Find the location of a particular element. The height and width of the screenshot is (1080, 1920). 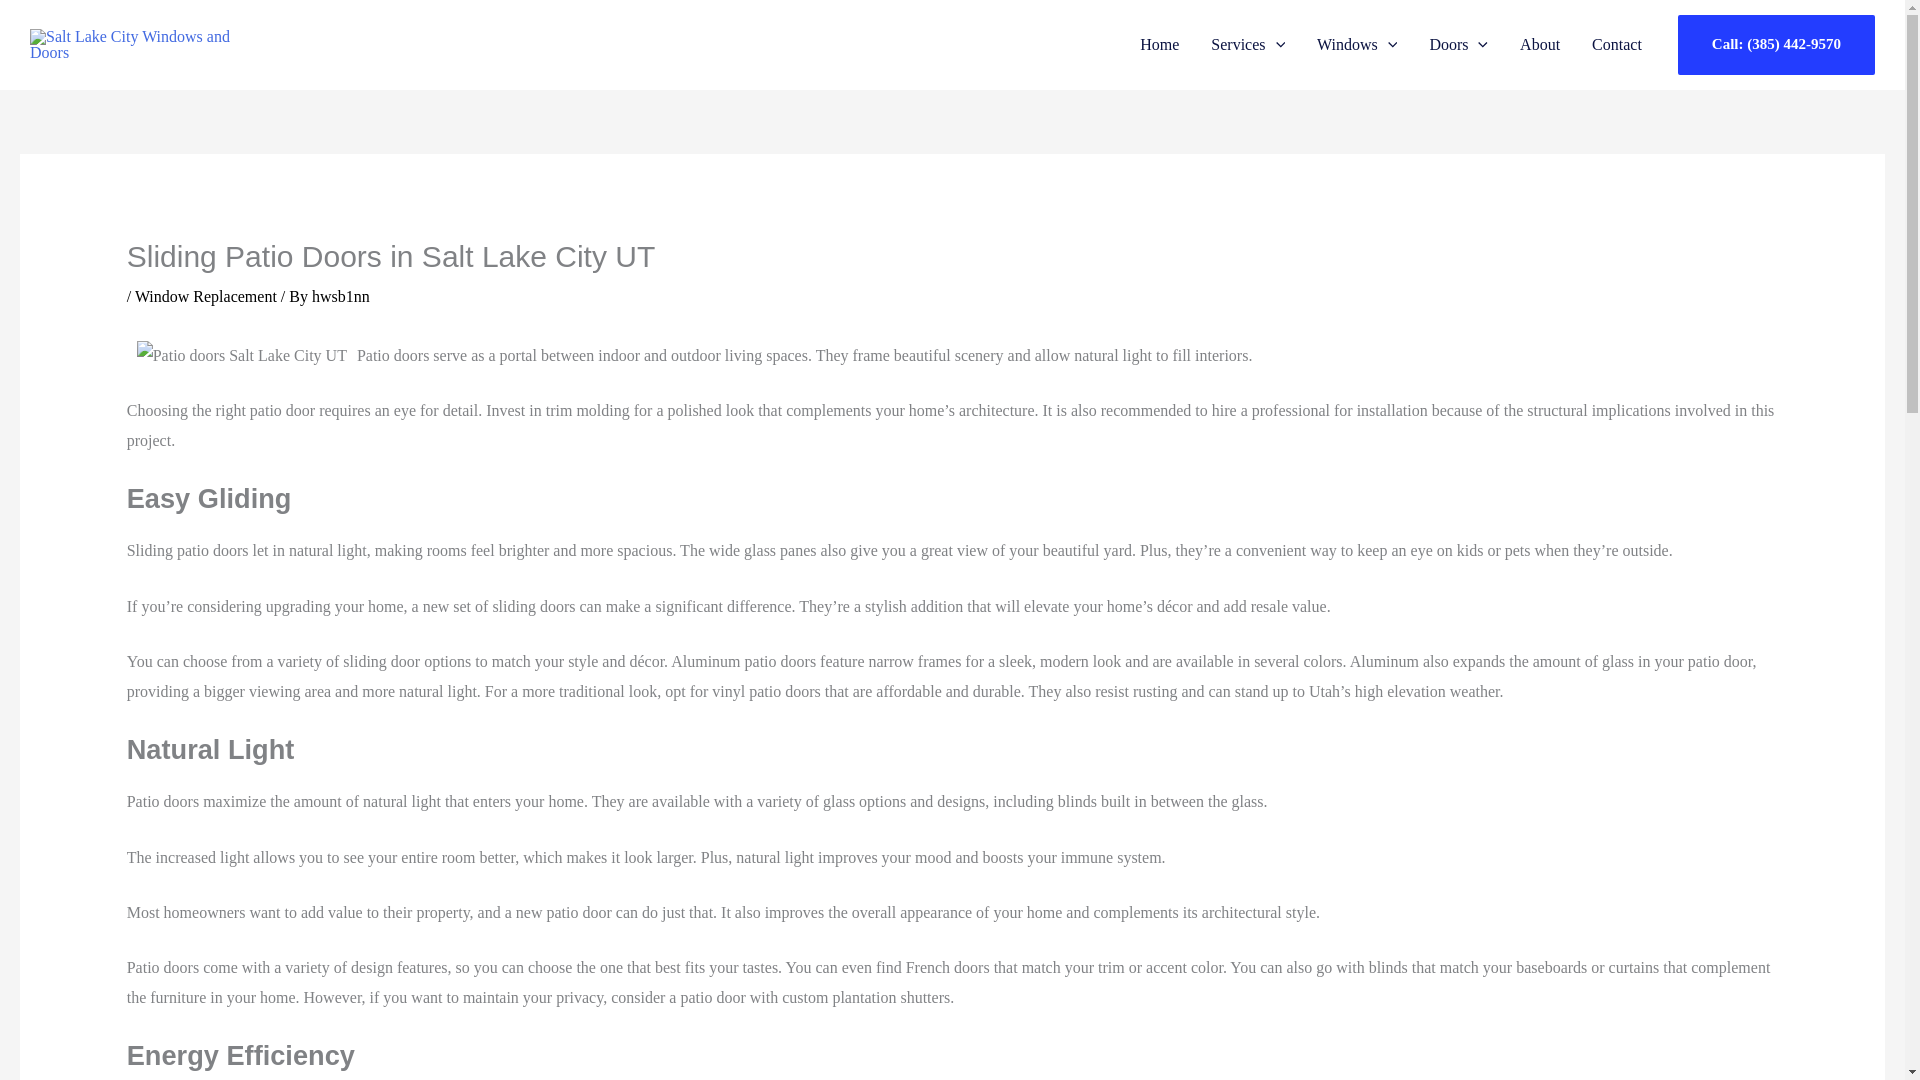

Contact is located at coordinates (1617, 44).